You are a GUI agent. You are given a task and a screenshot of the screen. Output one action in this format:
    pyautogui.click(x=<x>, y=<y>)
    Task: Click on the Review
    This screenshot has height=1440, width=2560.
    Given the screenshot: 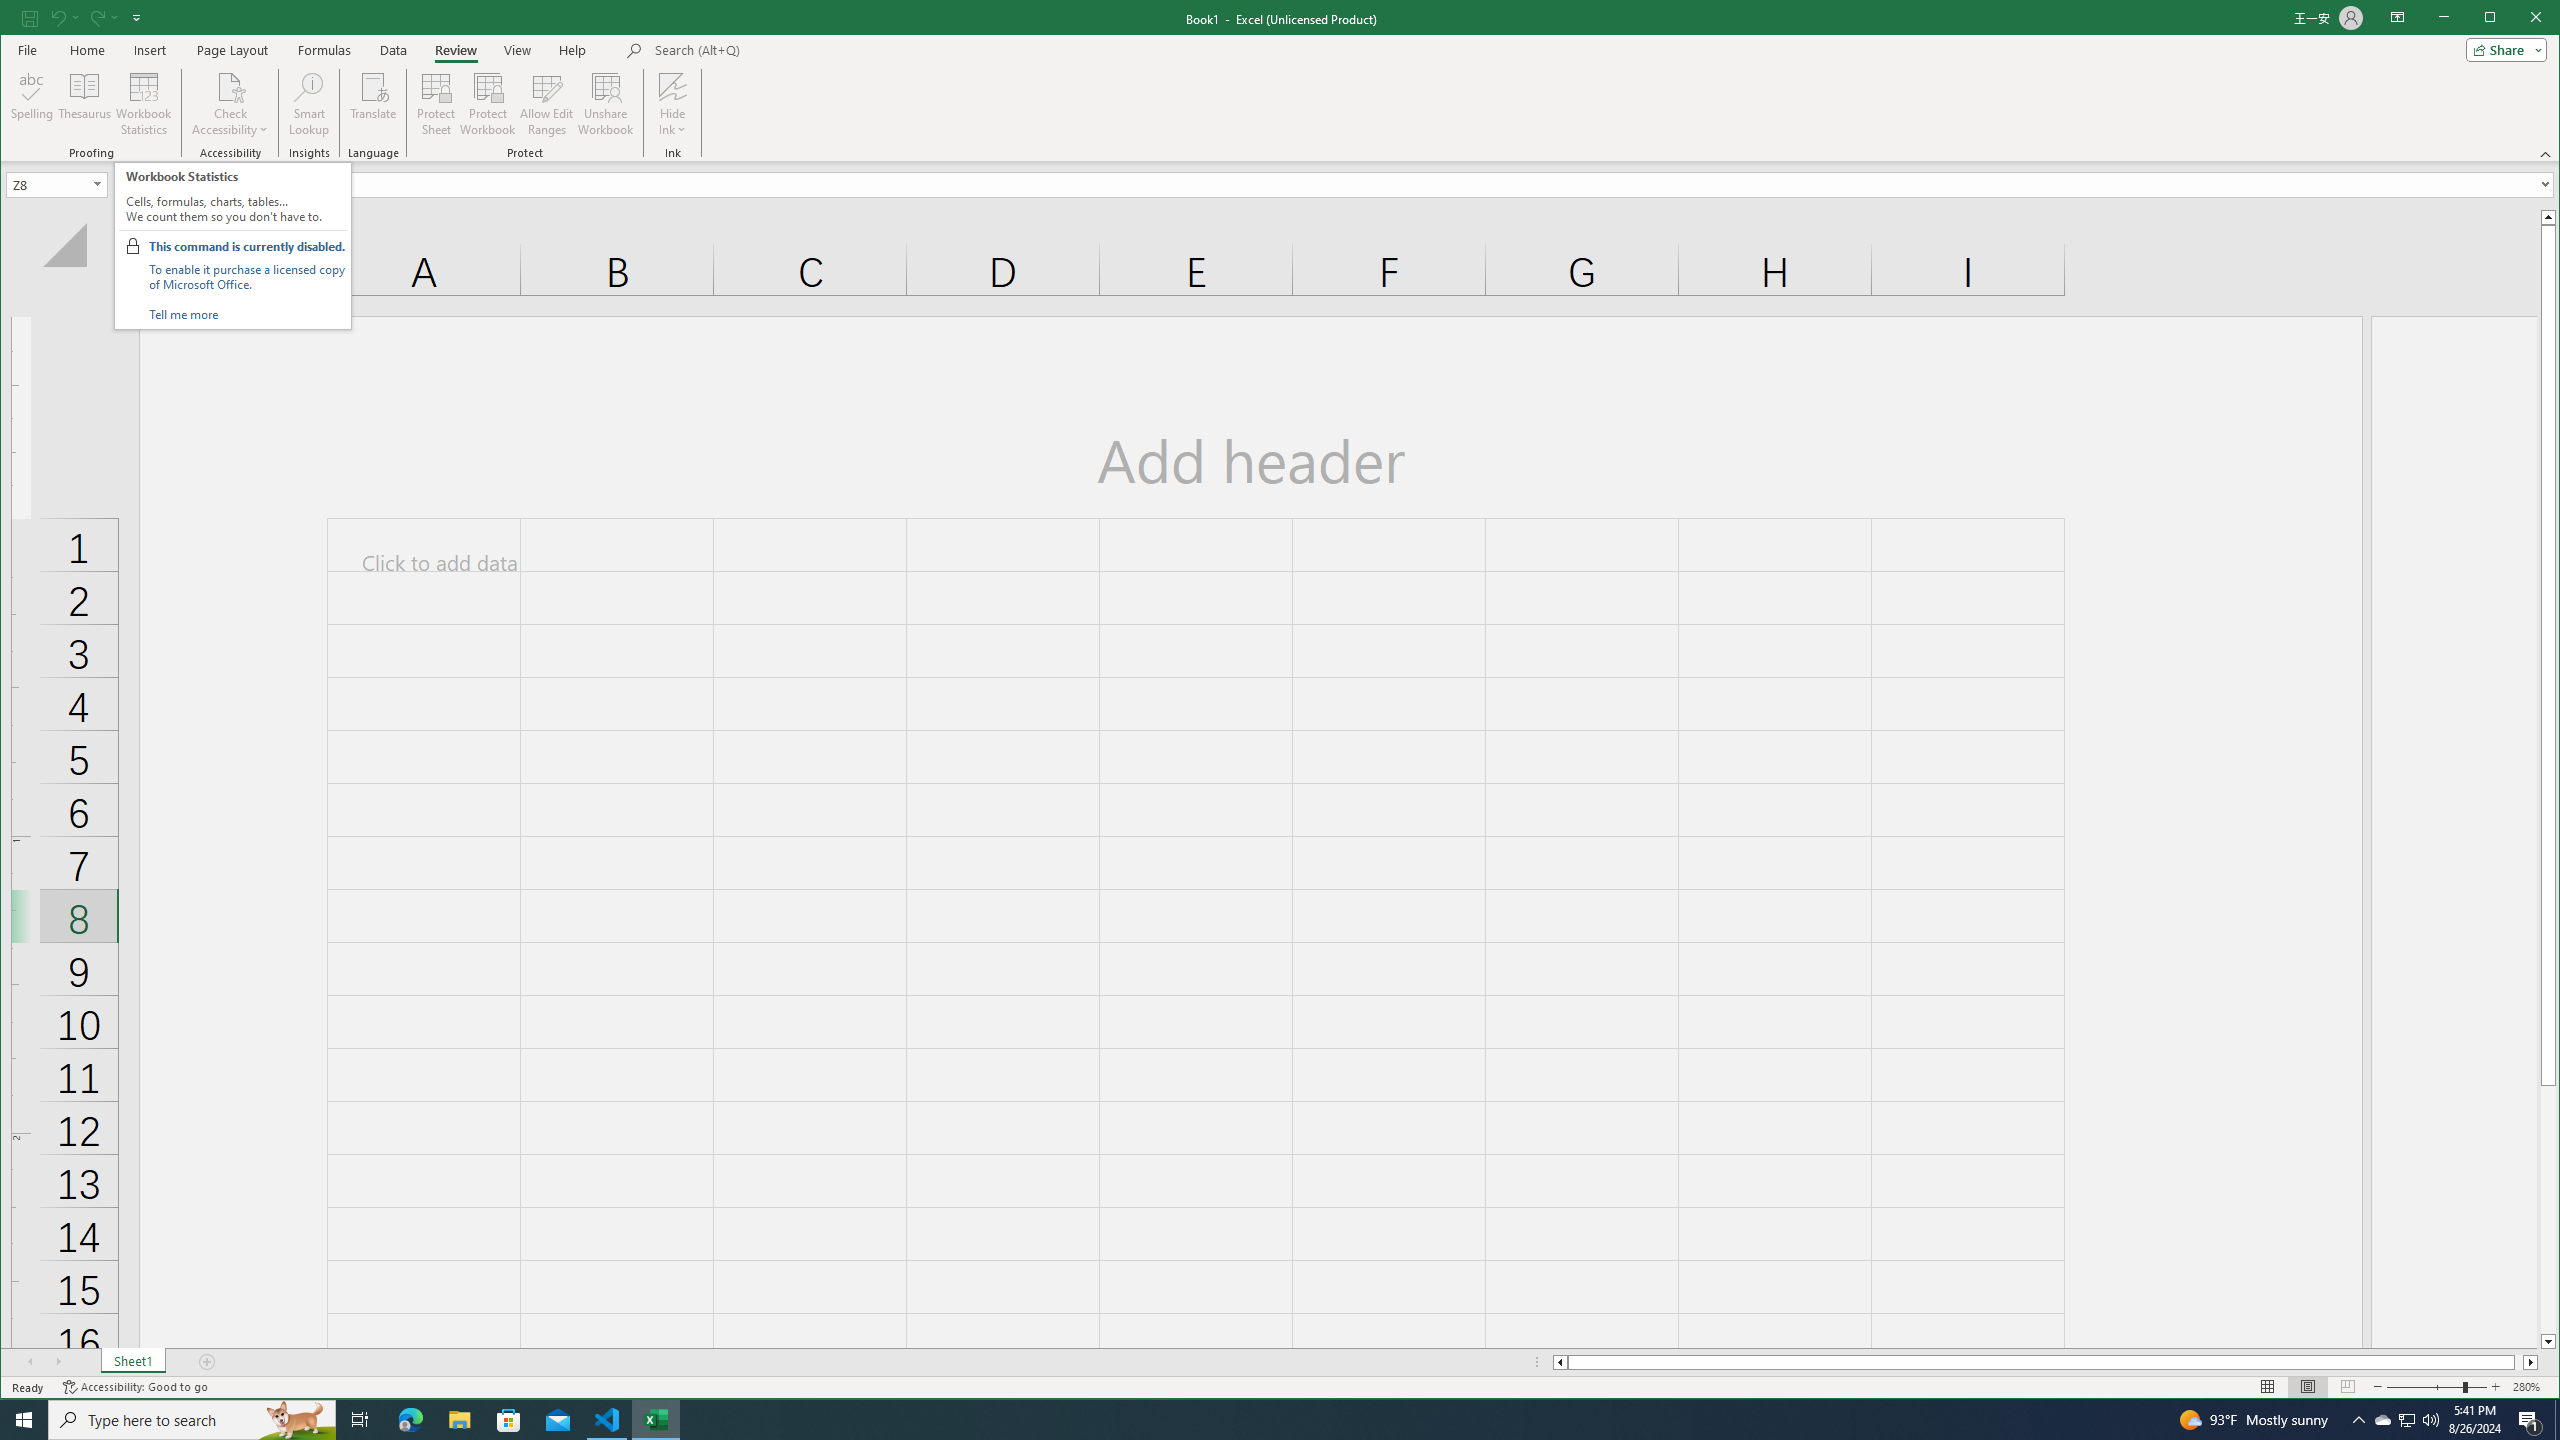 What is the action you would take?
    pyautogui.click(x=455, y=50)
    